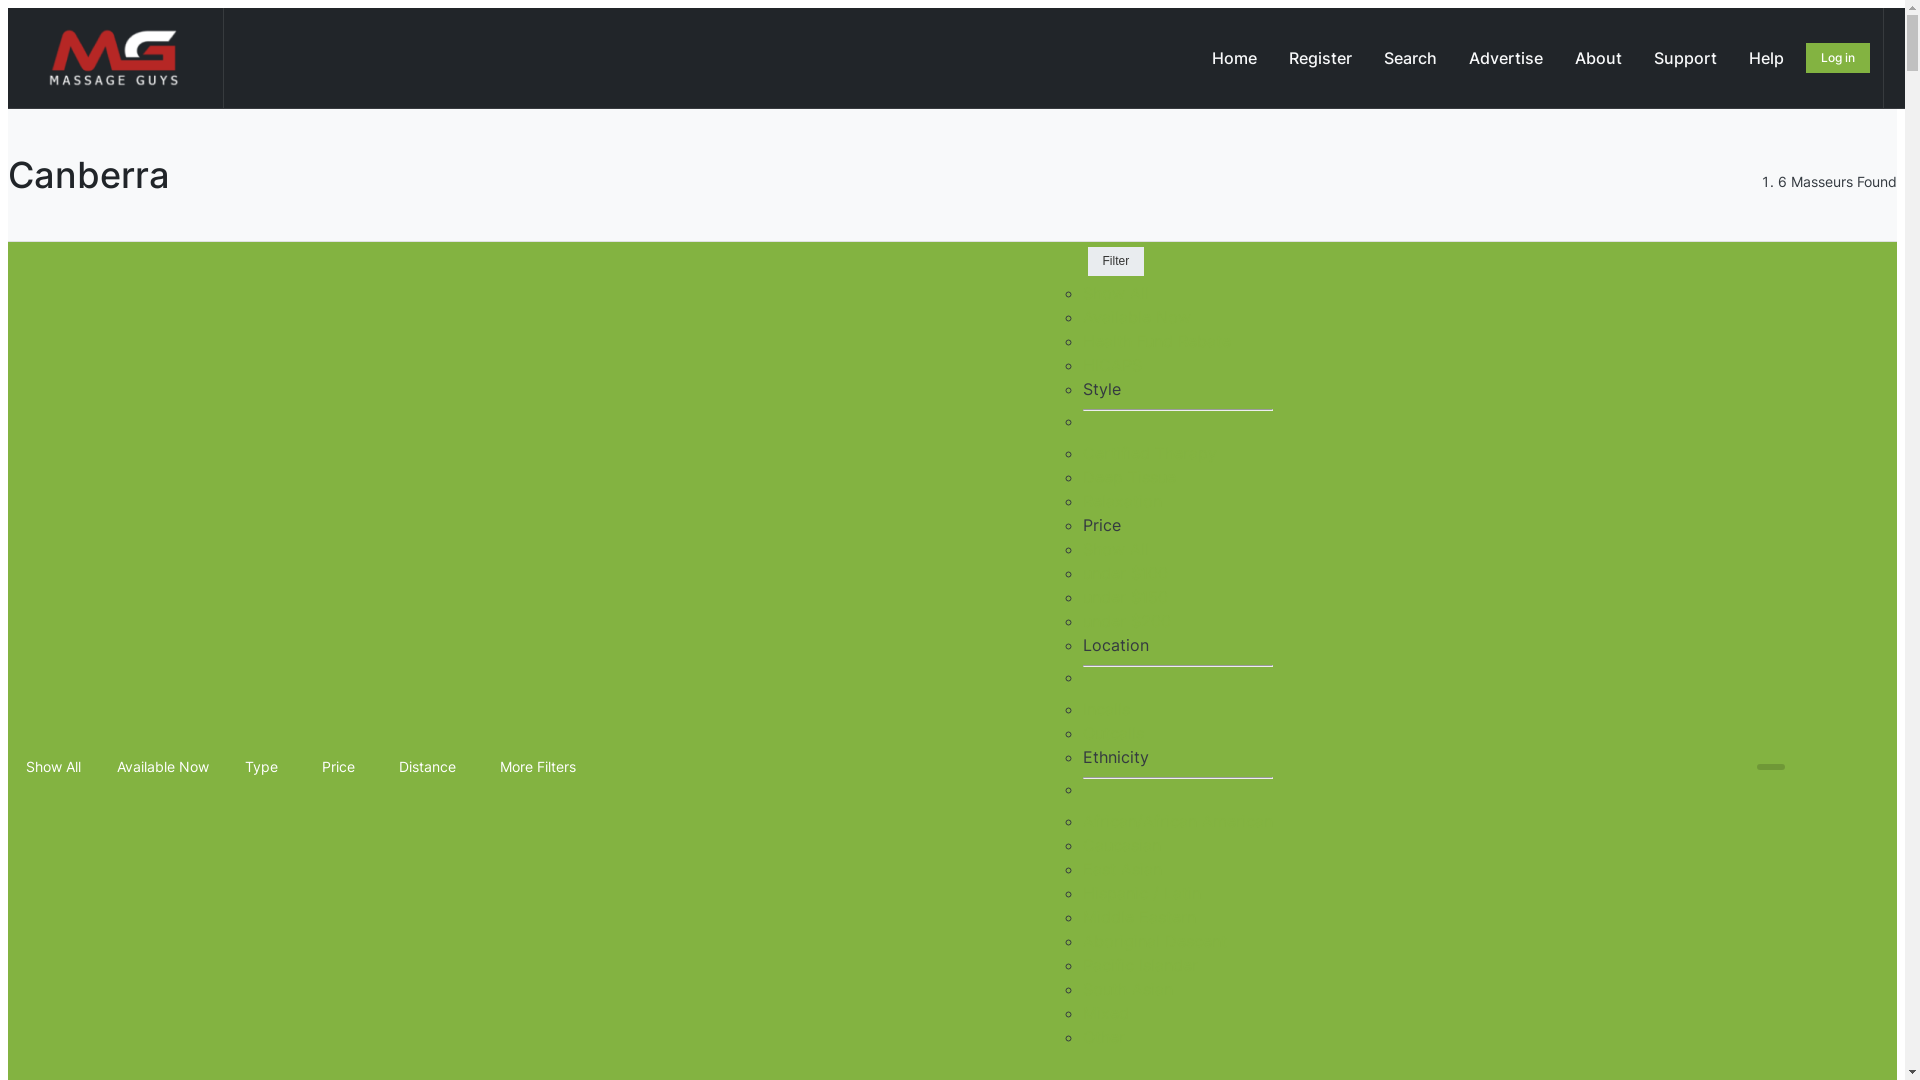 The height and width of the screenshot is (1080, 1920). Describe the element at coordinates (1766, 58) in the screenshot. I see `Help` at that location.